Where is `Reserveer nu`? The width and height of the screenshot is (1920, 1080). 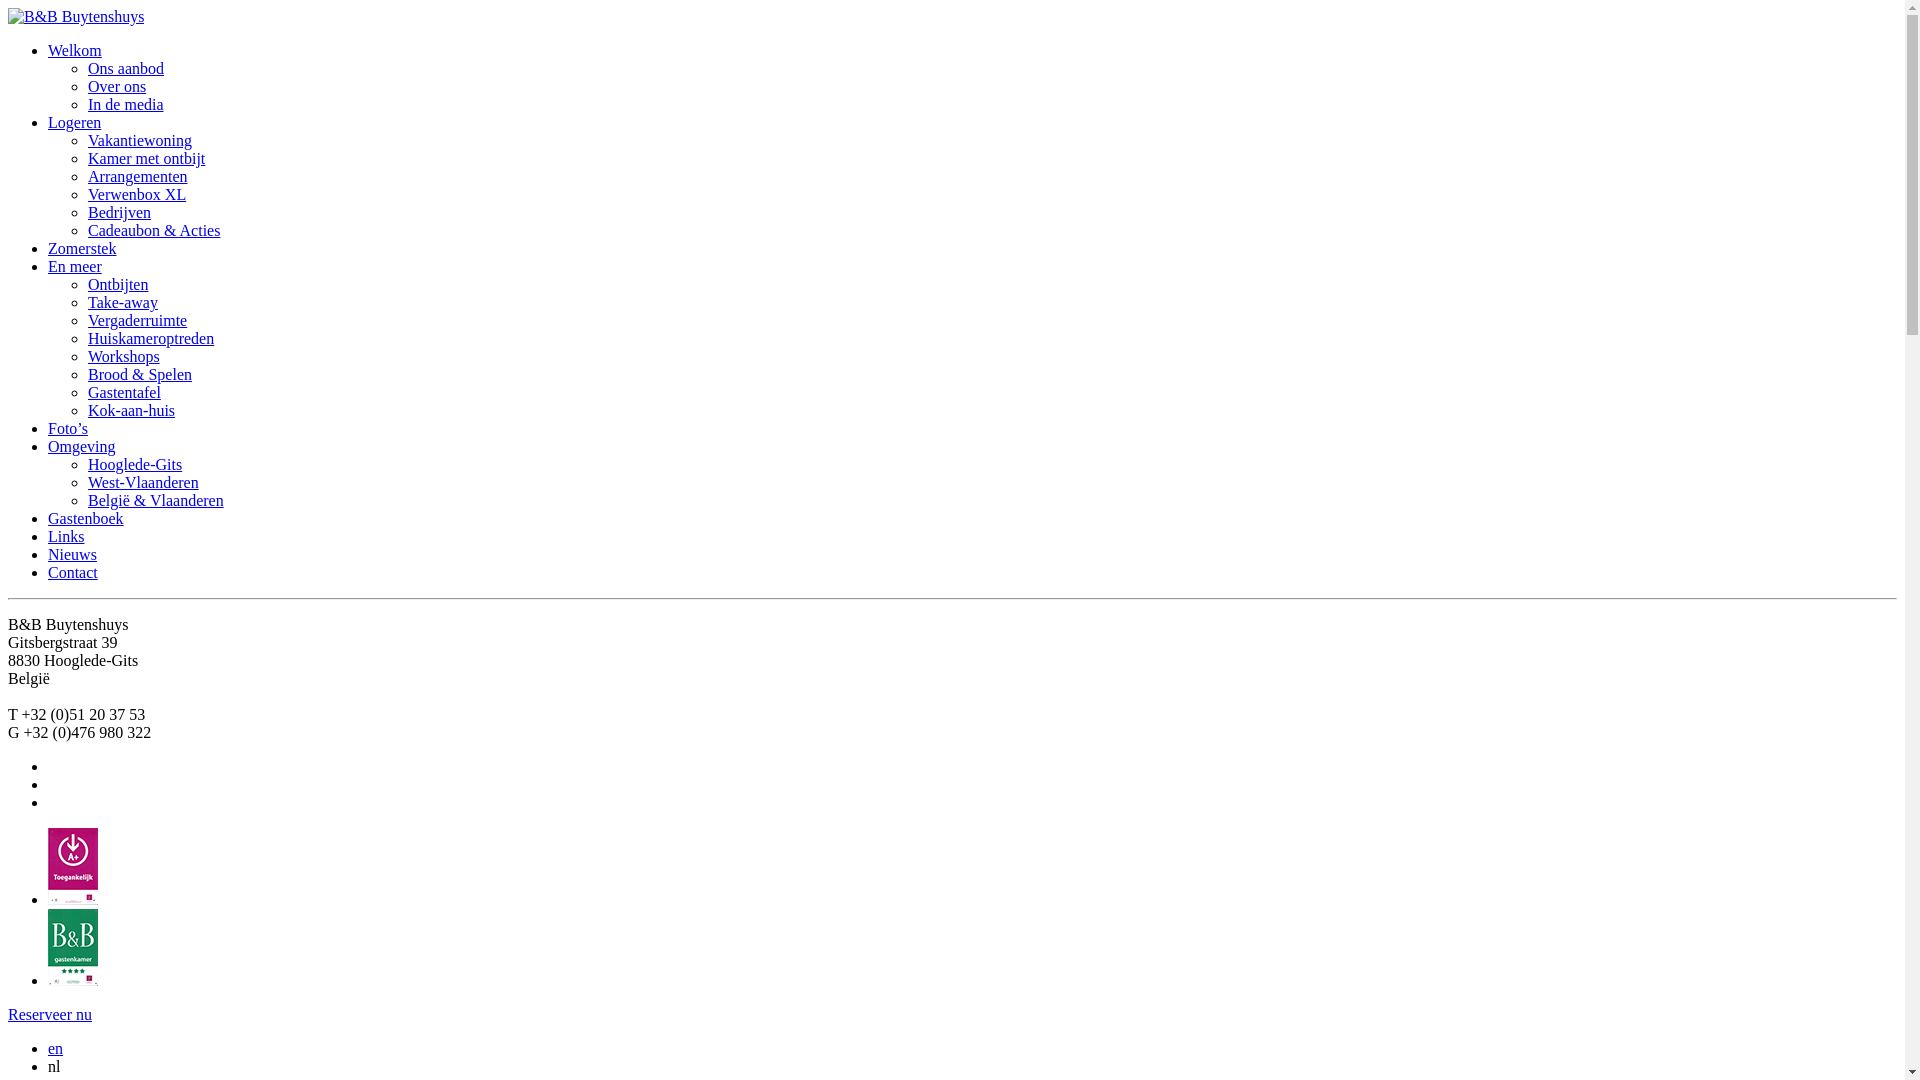 Reserveer nu is located at coordinates (50, 1014).